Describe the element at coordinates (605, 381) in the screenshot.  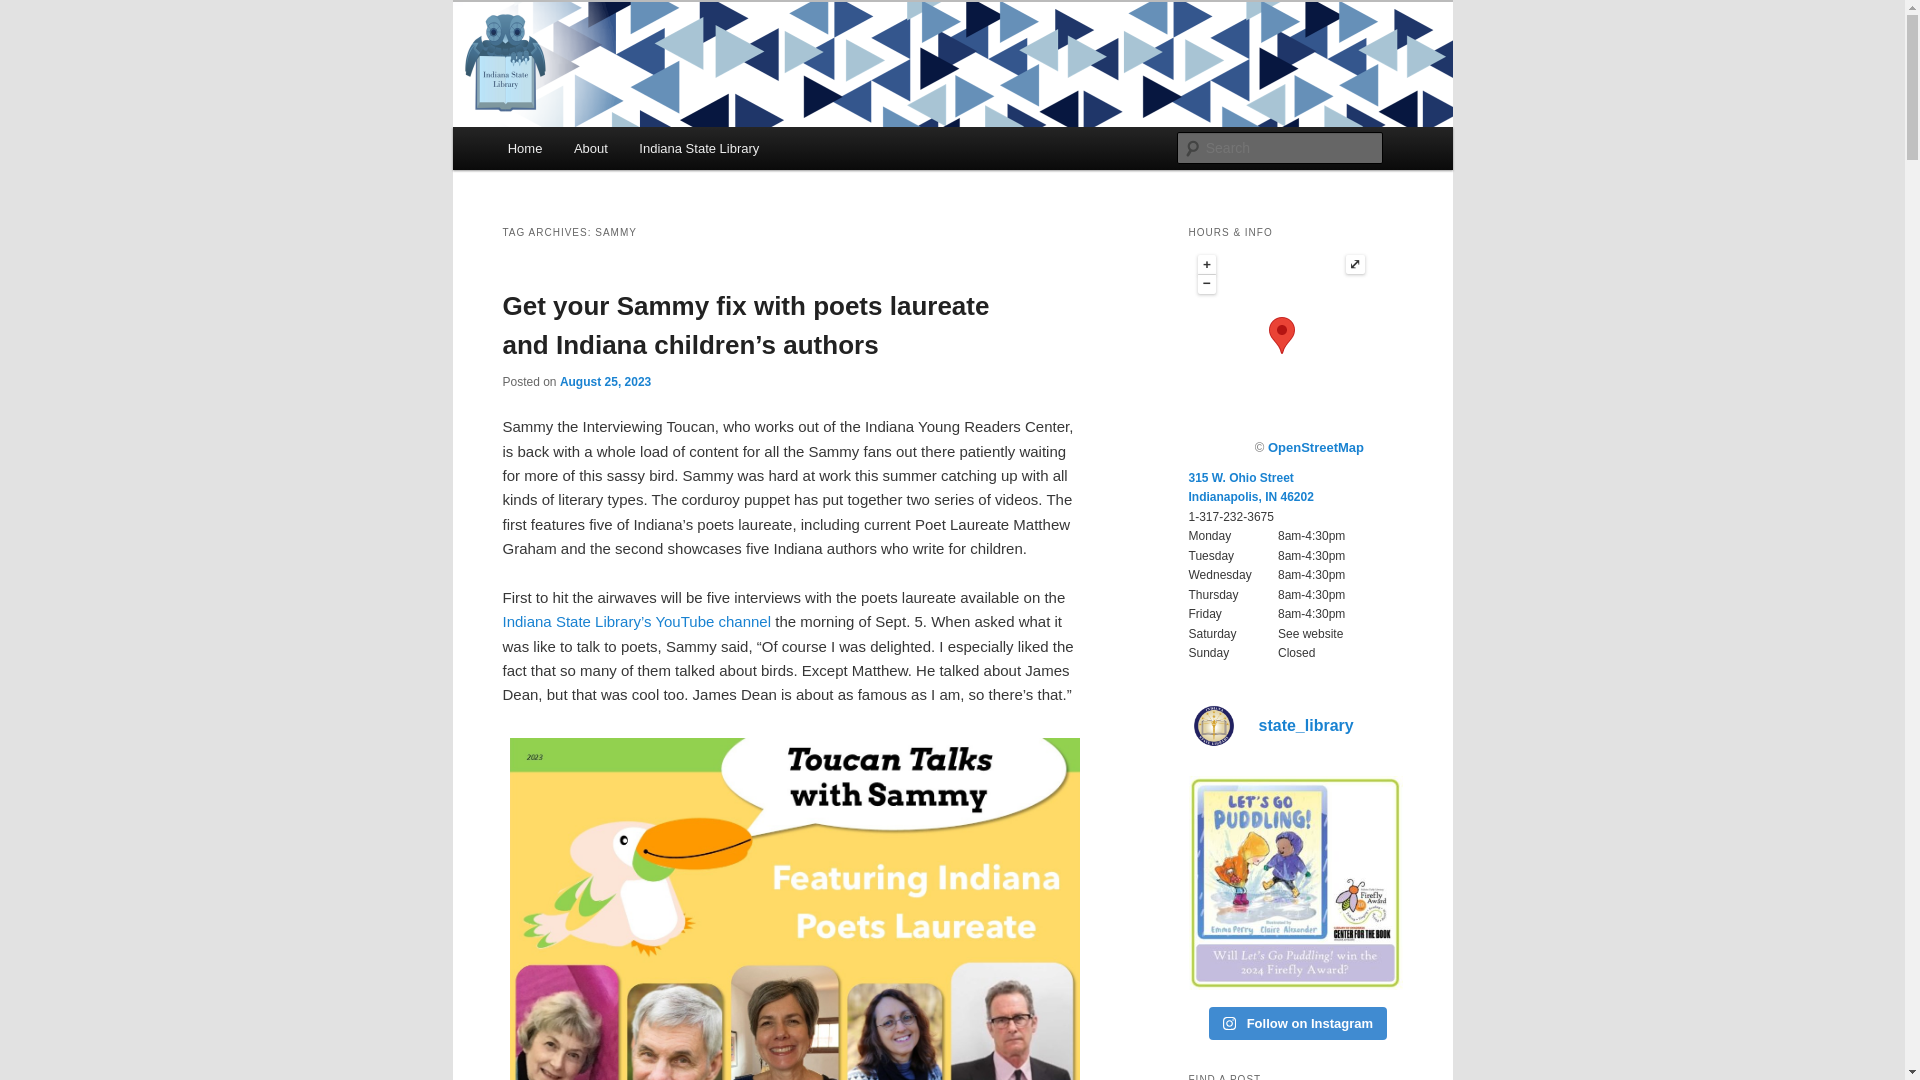
I see `10:46 am` at that location.